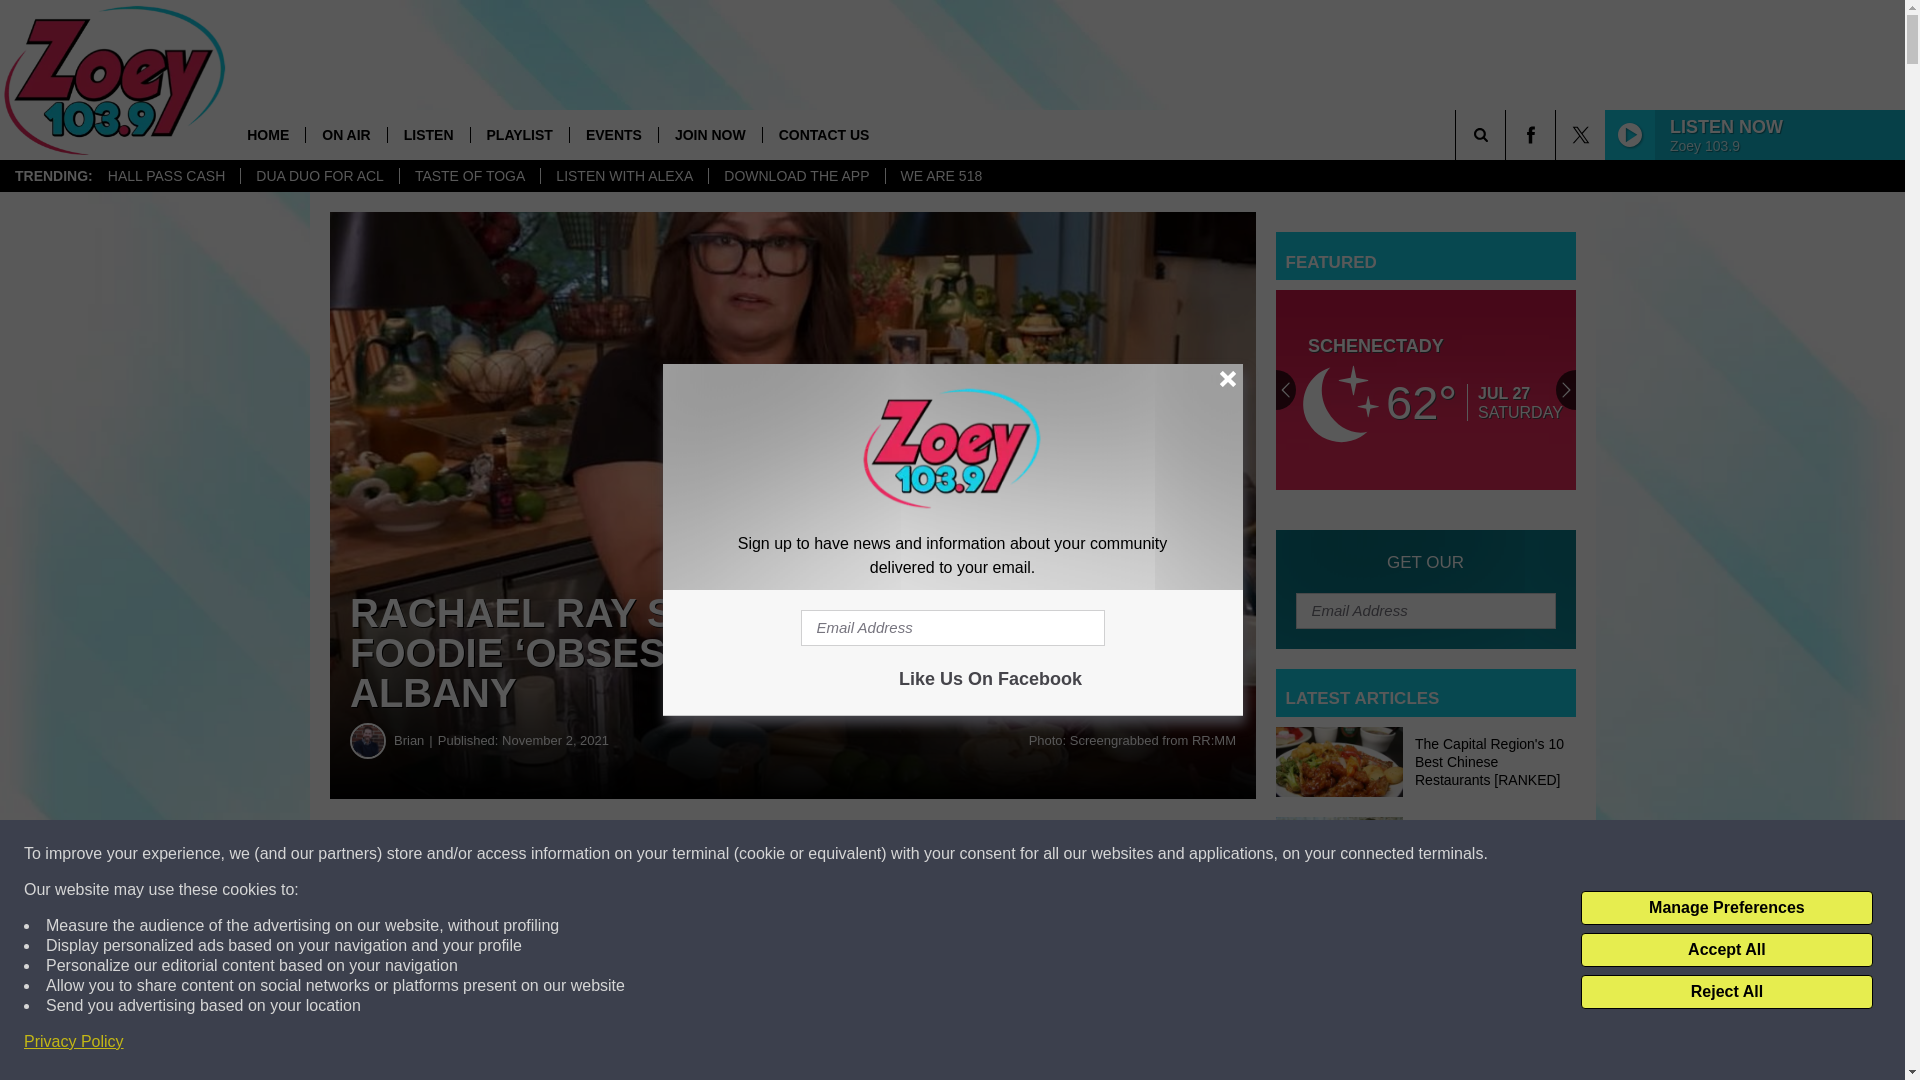 The image size is (1920, 1080). Describe the element at coordinates (1726, 992) in the screenshot. I see `Reject All` at that location.